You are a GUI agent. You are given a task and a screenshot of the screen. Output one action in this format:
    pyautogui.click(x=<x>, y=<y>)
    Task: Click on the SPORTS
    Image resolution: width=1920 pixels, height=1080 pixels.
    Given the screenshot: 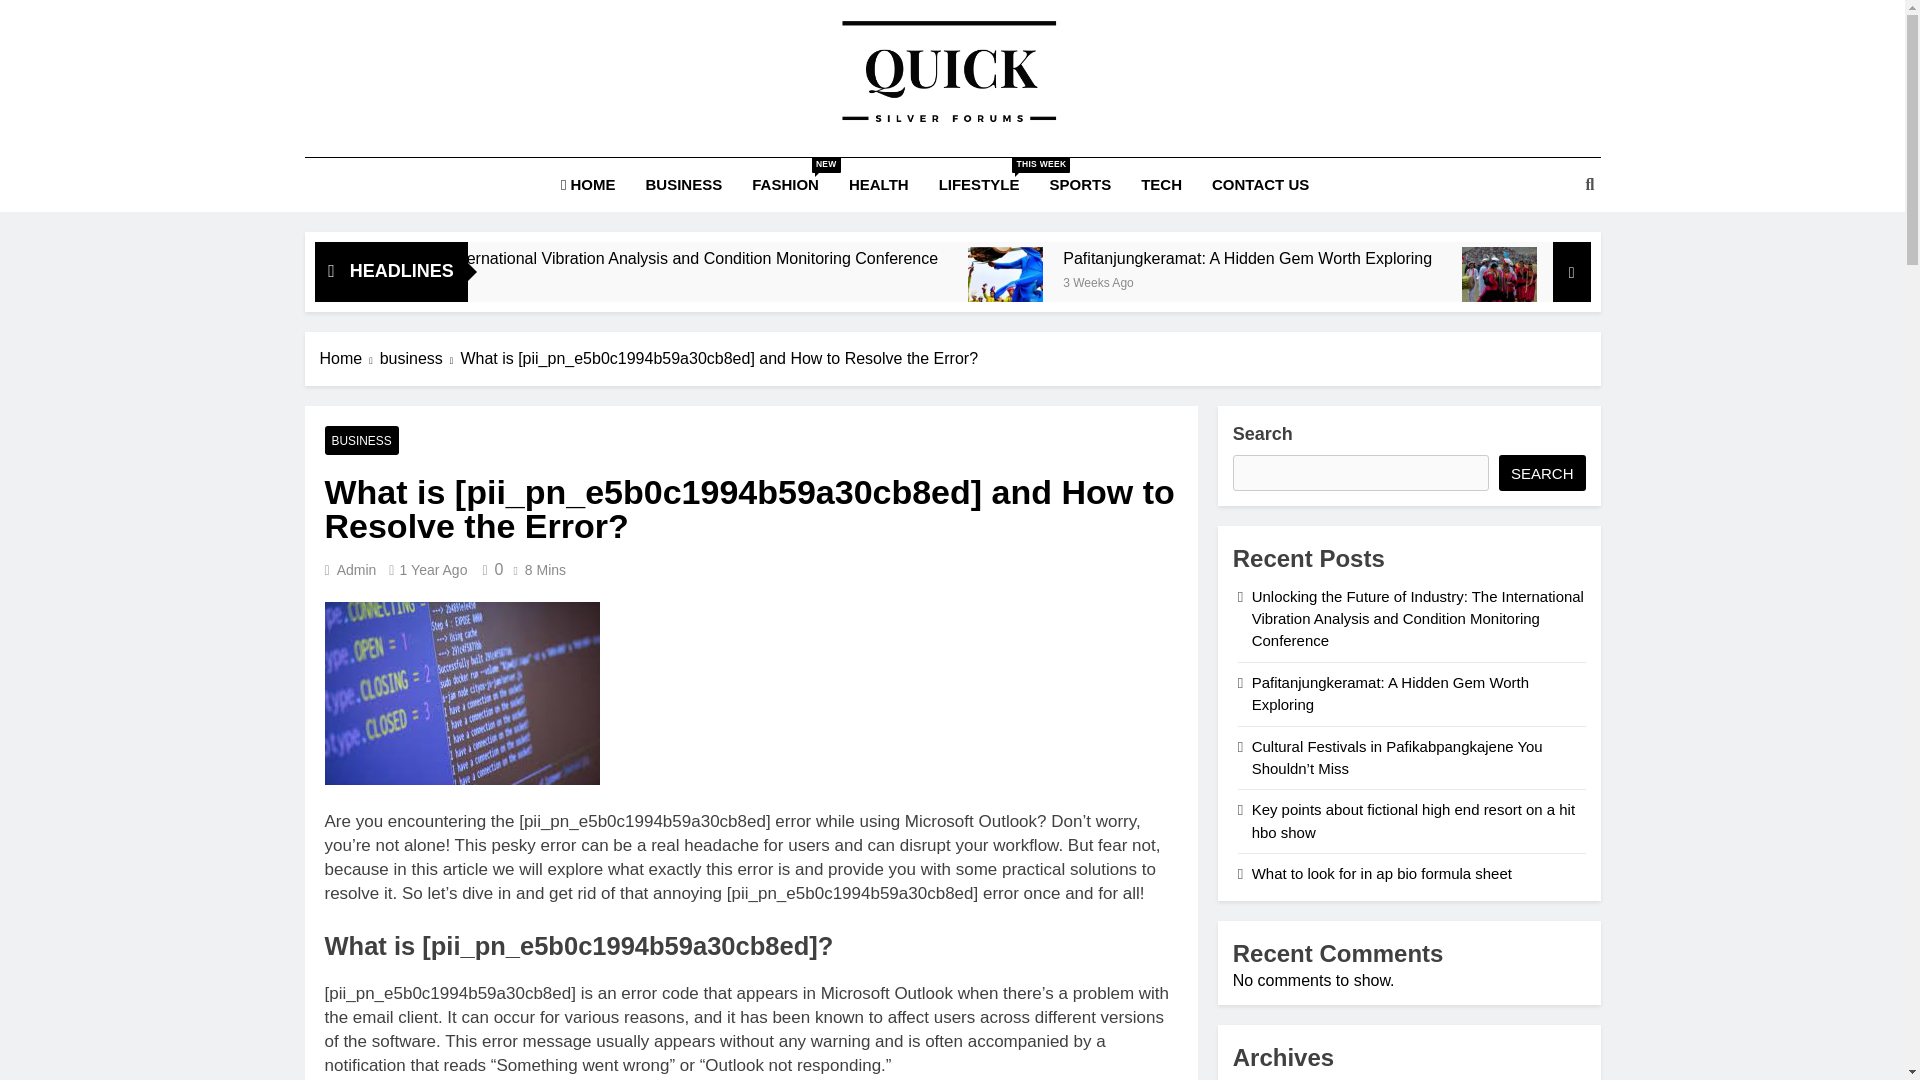 What is the action you would take?
    pyautogui.click(x=1080, y=184)
    